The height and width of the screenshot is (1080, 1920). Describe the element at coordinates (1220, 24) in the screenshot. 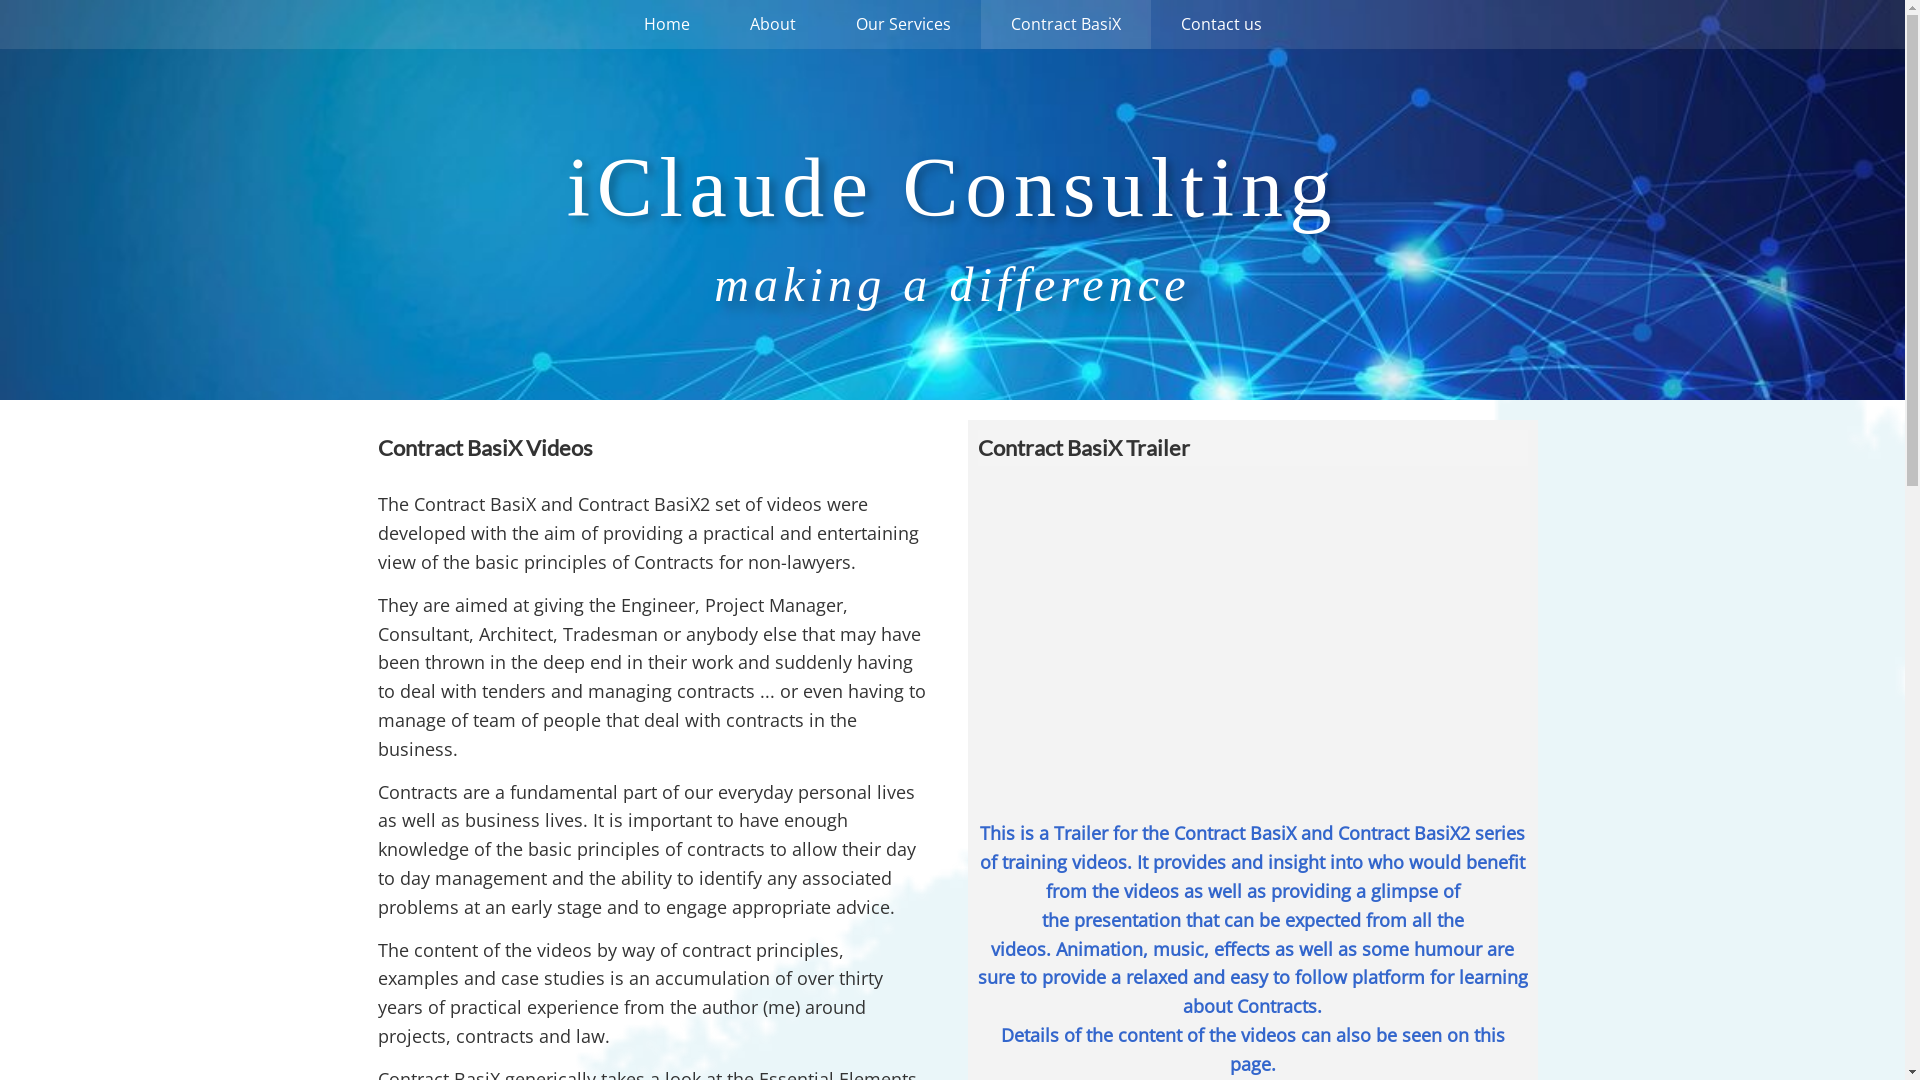

I see `Contact us` at that location.